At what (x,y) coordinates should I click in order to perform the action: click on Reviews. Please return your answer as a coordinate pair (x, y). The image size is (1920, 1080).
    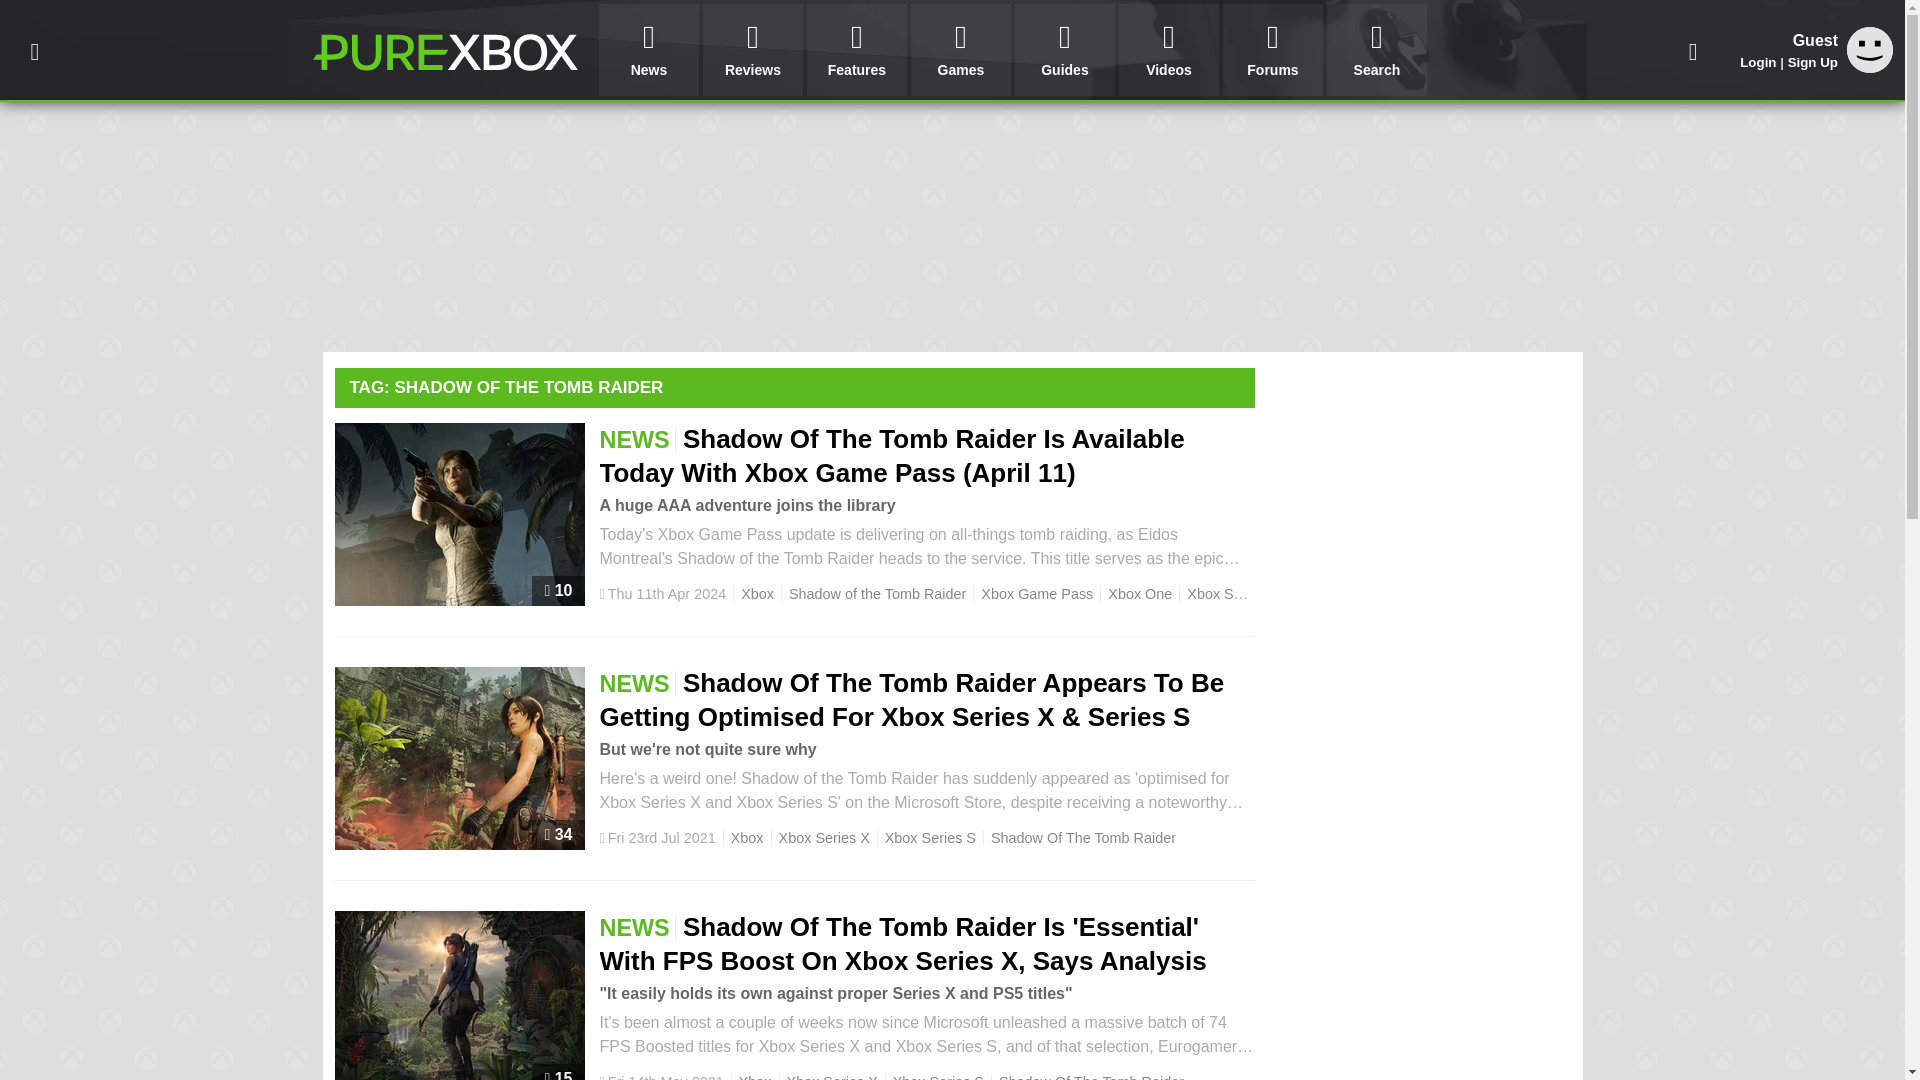
    Looking at the image, I should click on (752, 50).